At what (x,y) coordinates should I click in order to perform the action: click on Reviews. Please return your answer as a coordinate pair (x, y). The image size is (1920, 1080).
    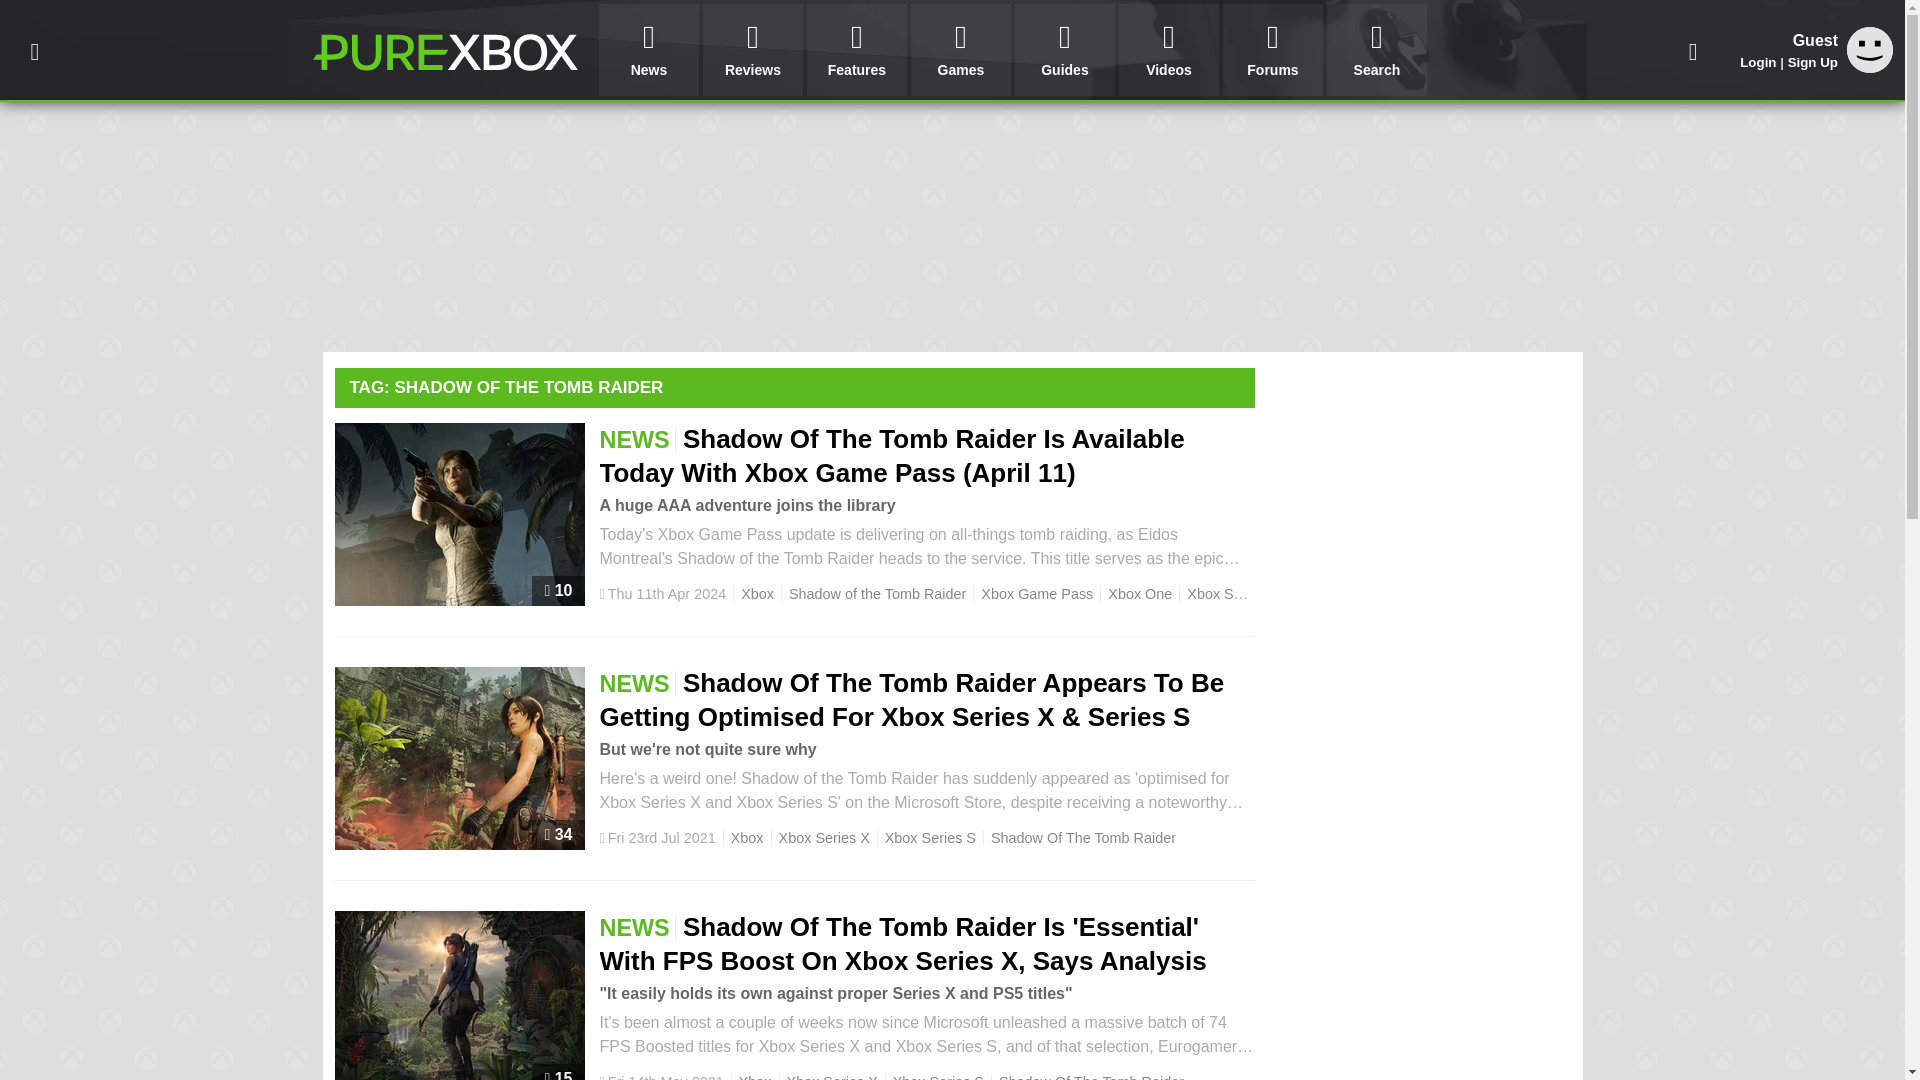
    Looking at the image, I should click on (752, 50).